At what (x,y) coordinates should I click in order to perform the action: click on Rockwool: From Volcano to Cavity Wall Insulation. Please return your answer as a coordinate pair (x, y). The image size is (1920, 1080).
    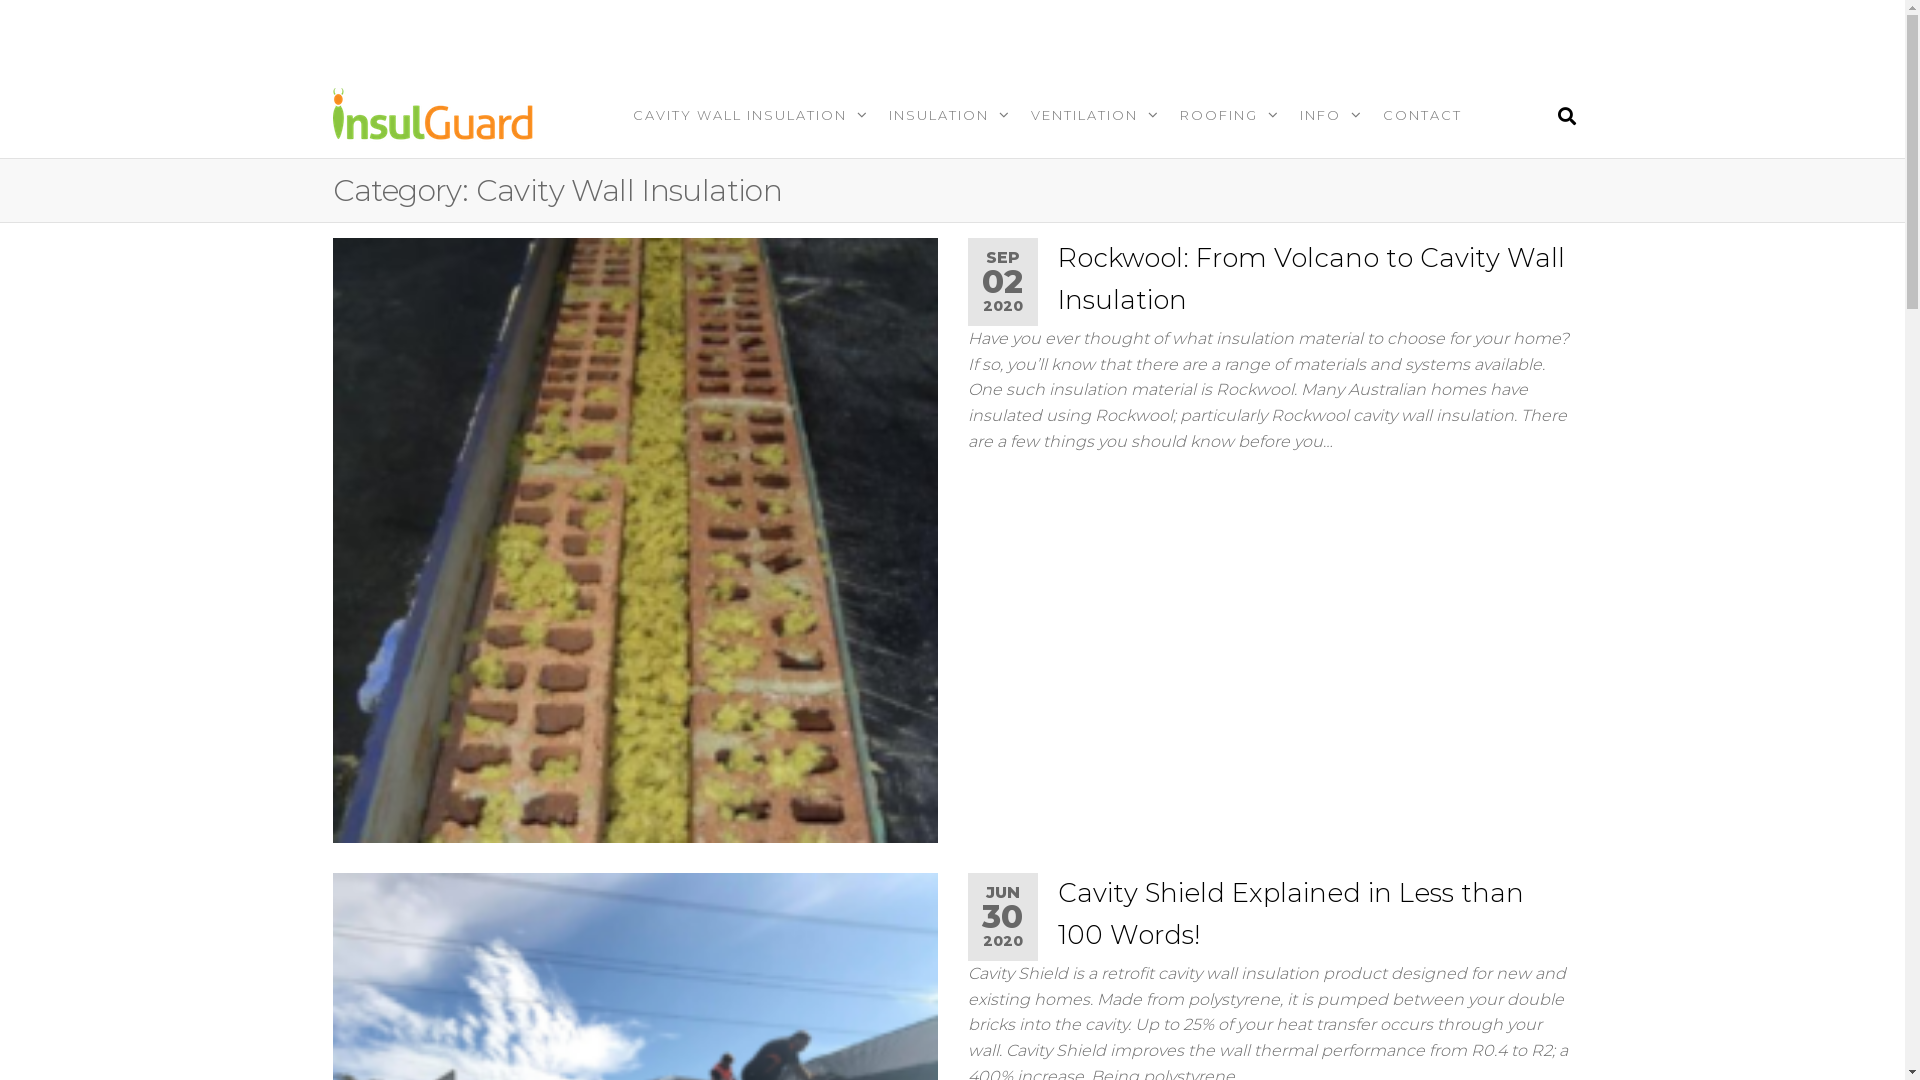
    Looking at the image, I should click on (1312, 279).